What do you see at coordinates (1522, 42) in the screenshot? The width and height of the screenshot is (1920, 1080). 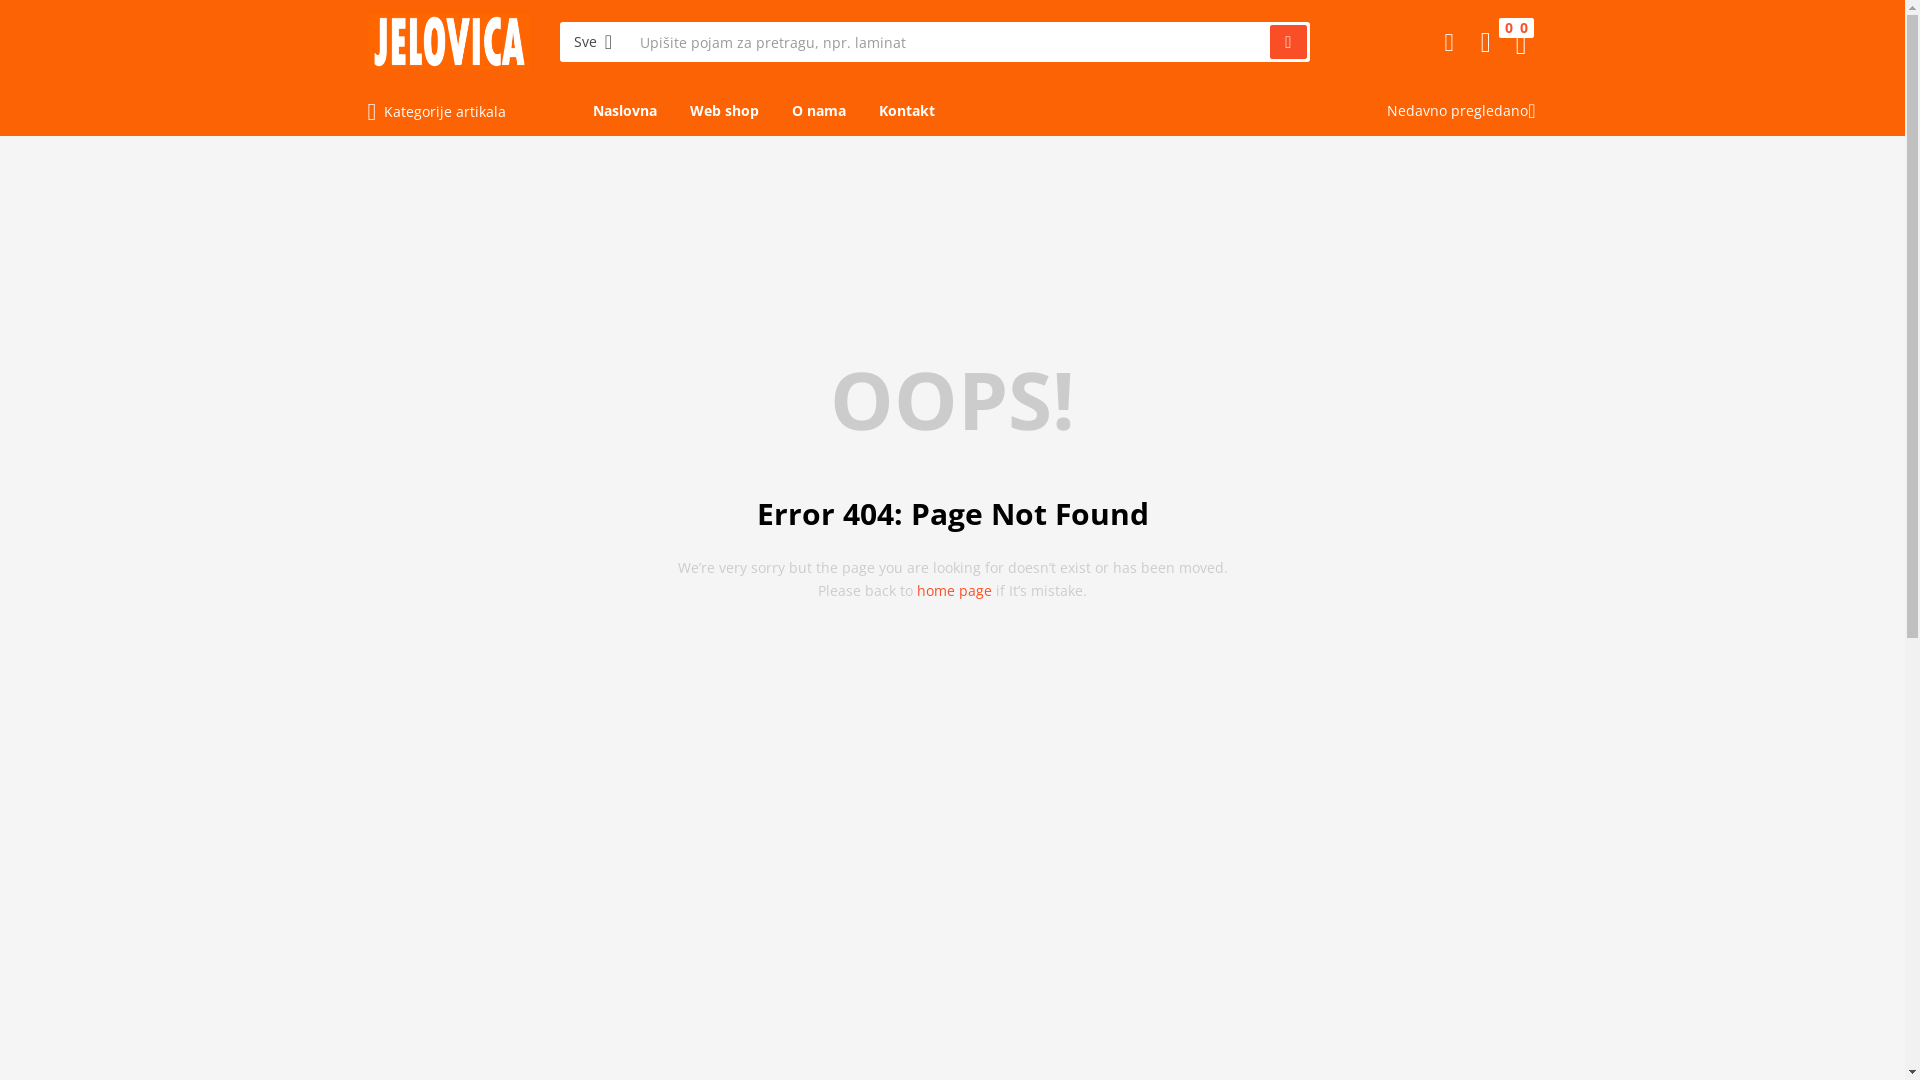 I see `0` at bounding box center [1522, 42].